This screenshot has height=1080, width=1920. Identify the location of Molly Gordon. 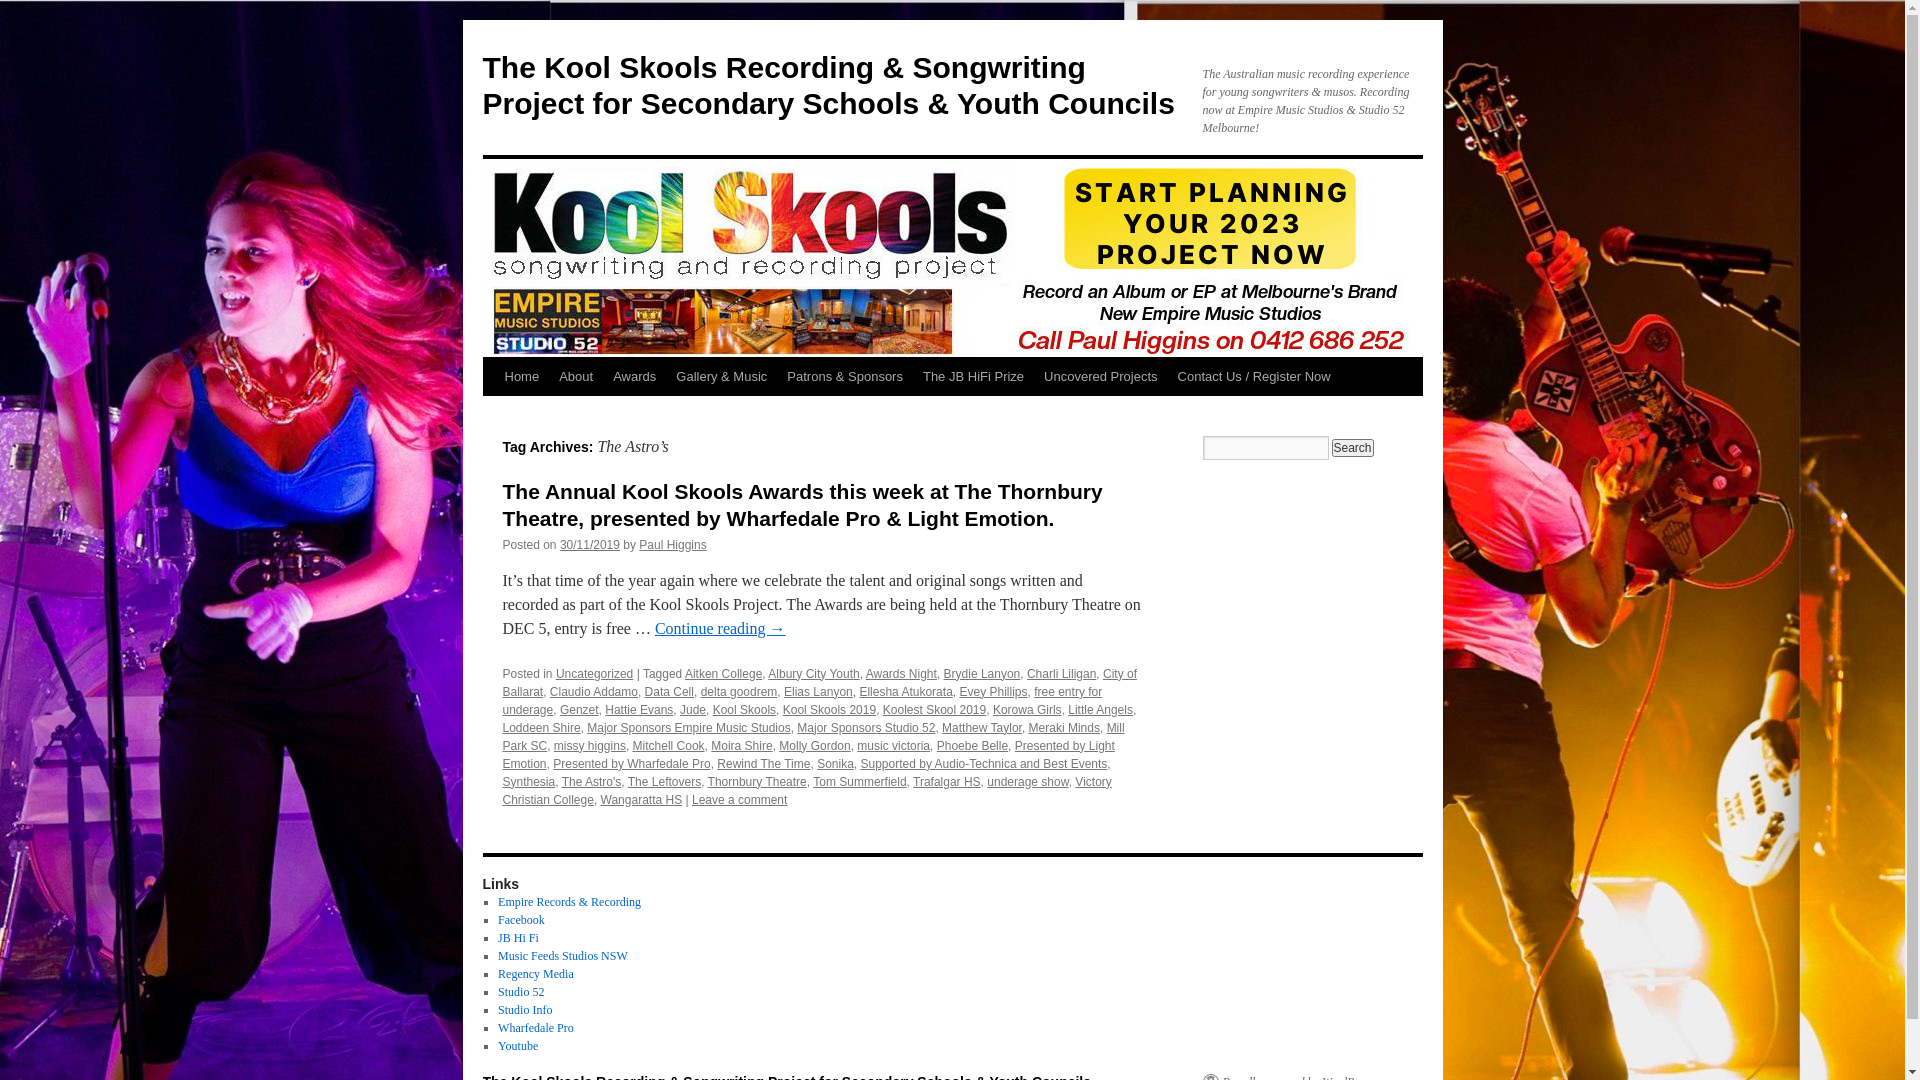
(814, 746).